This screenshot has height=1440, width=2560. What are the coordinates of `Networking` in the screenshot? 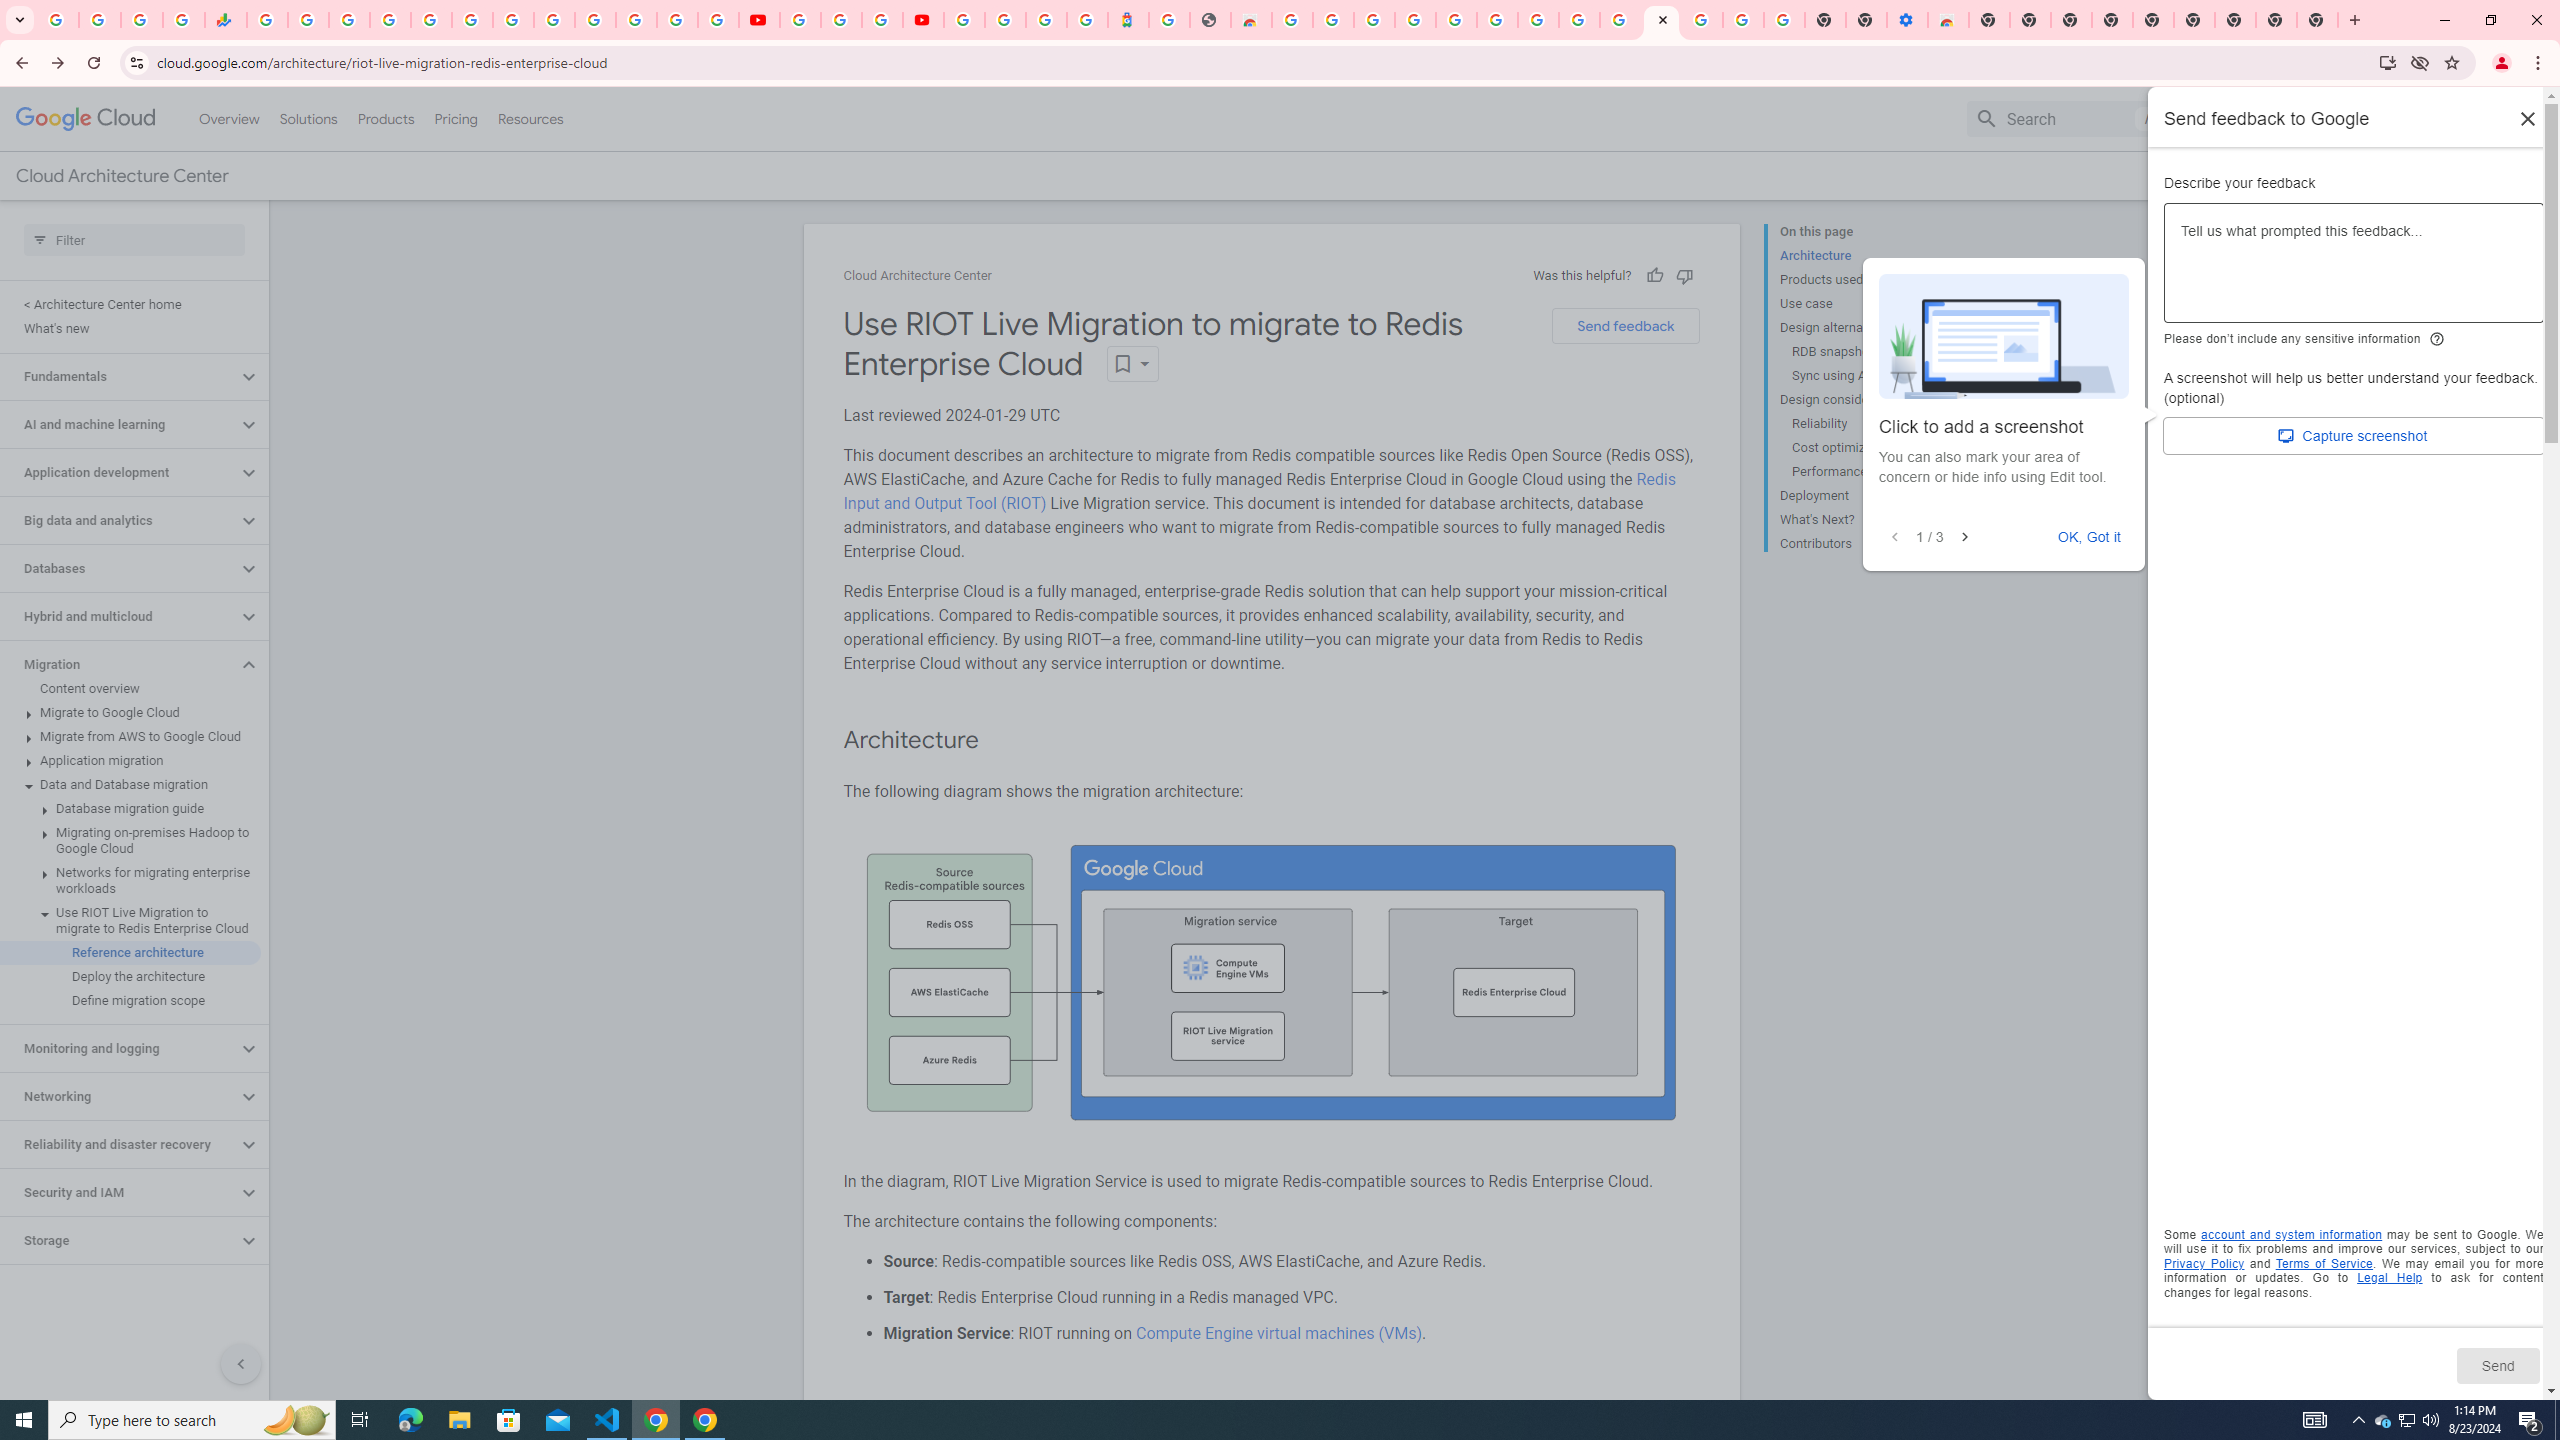 It's located at (119, 1096).